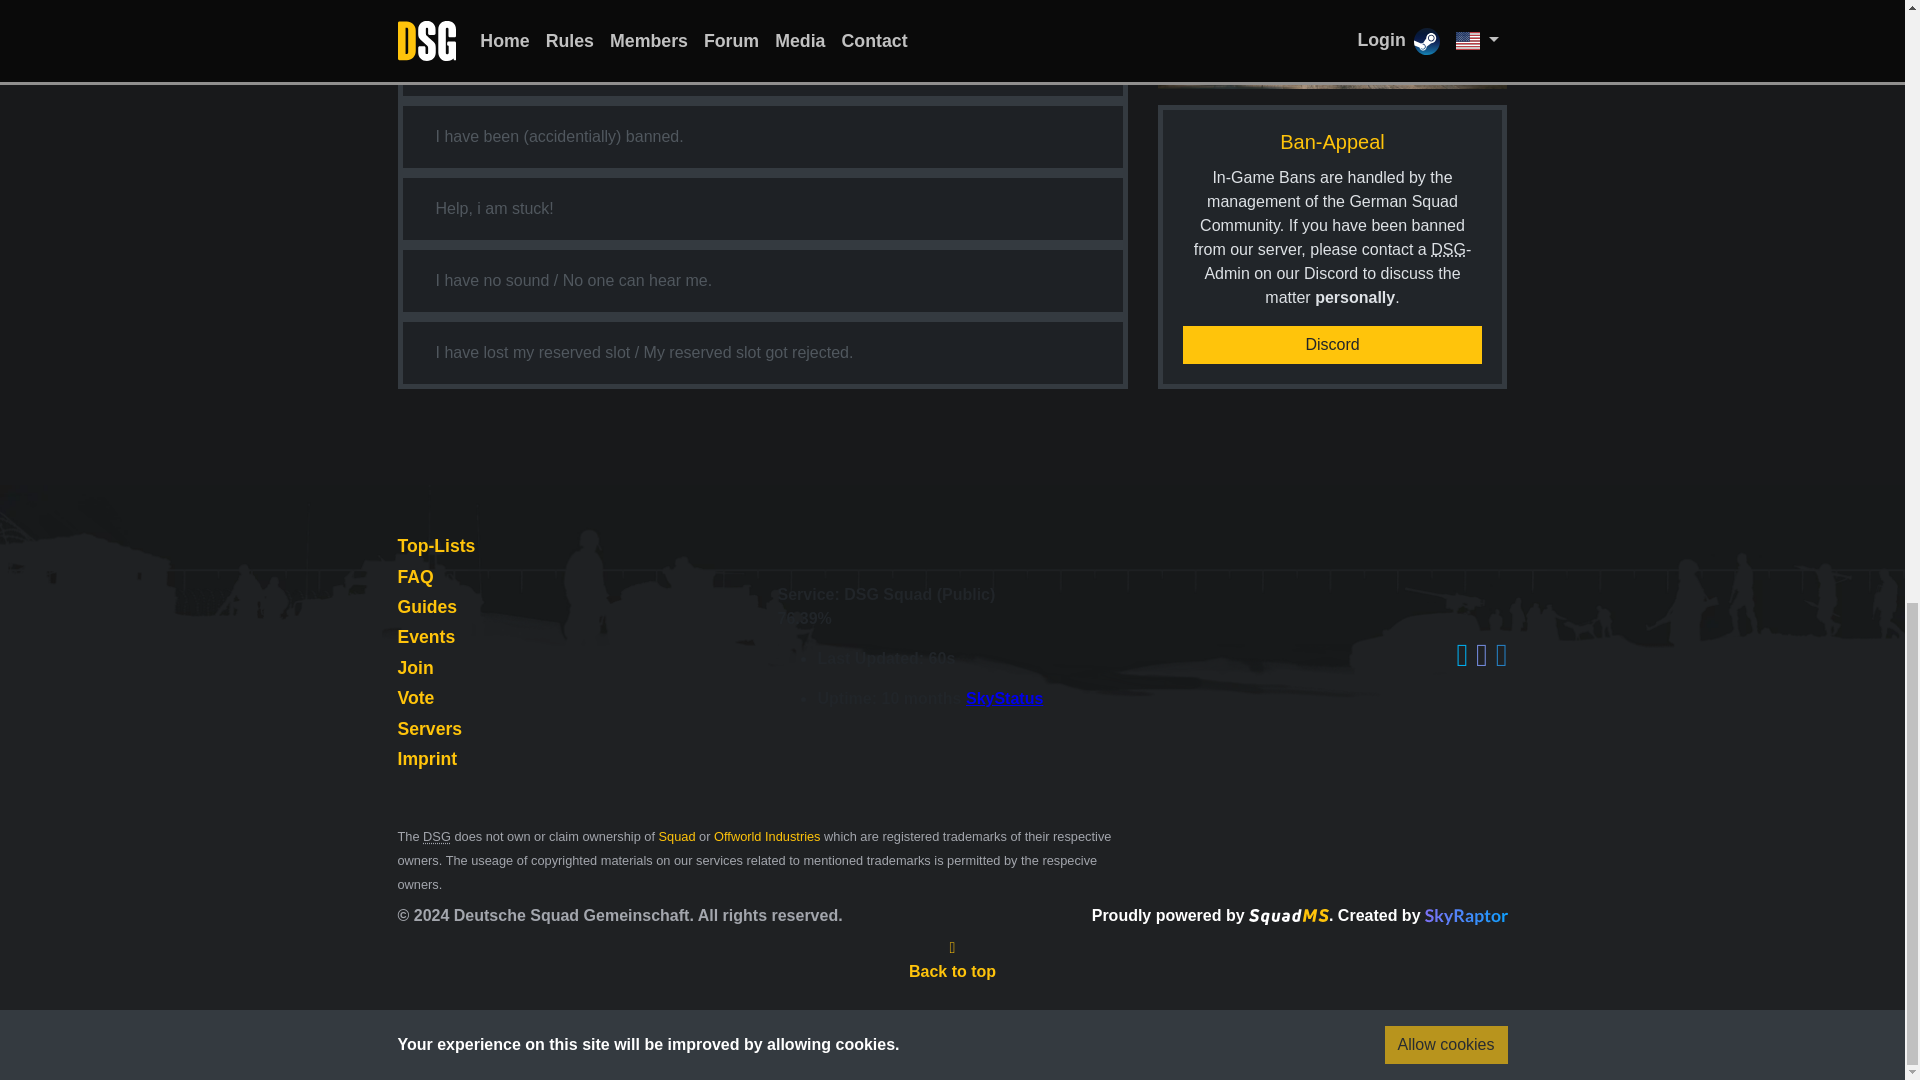 Image resolution: width=1920 pixels, height=1080 pixels. Describe the element at coordinates (430, 728) in the screenshot. I see `Servers` at that location.